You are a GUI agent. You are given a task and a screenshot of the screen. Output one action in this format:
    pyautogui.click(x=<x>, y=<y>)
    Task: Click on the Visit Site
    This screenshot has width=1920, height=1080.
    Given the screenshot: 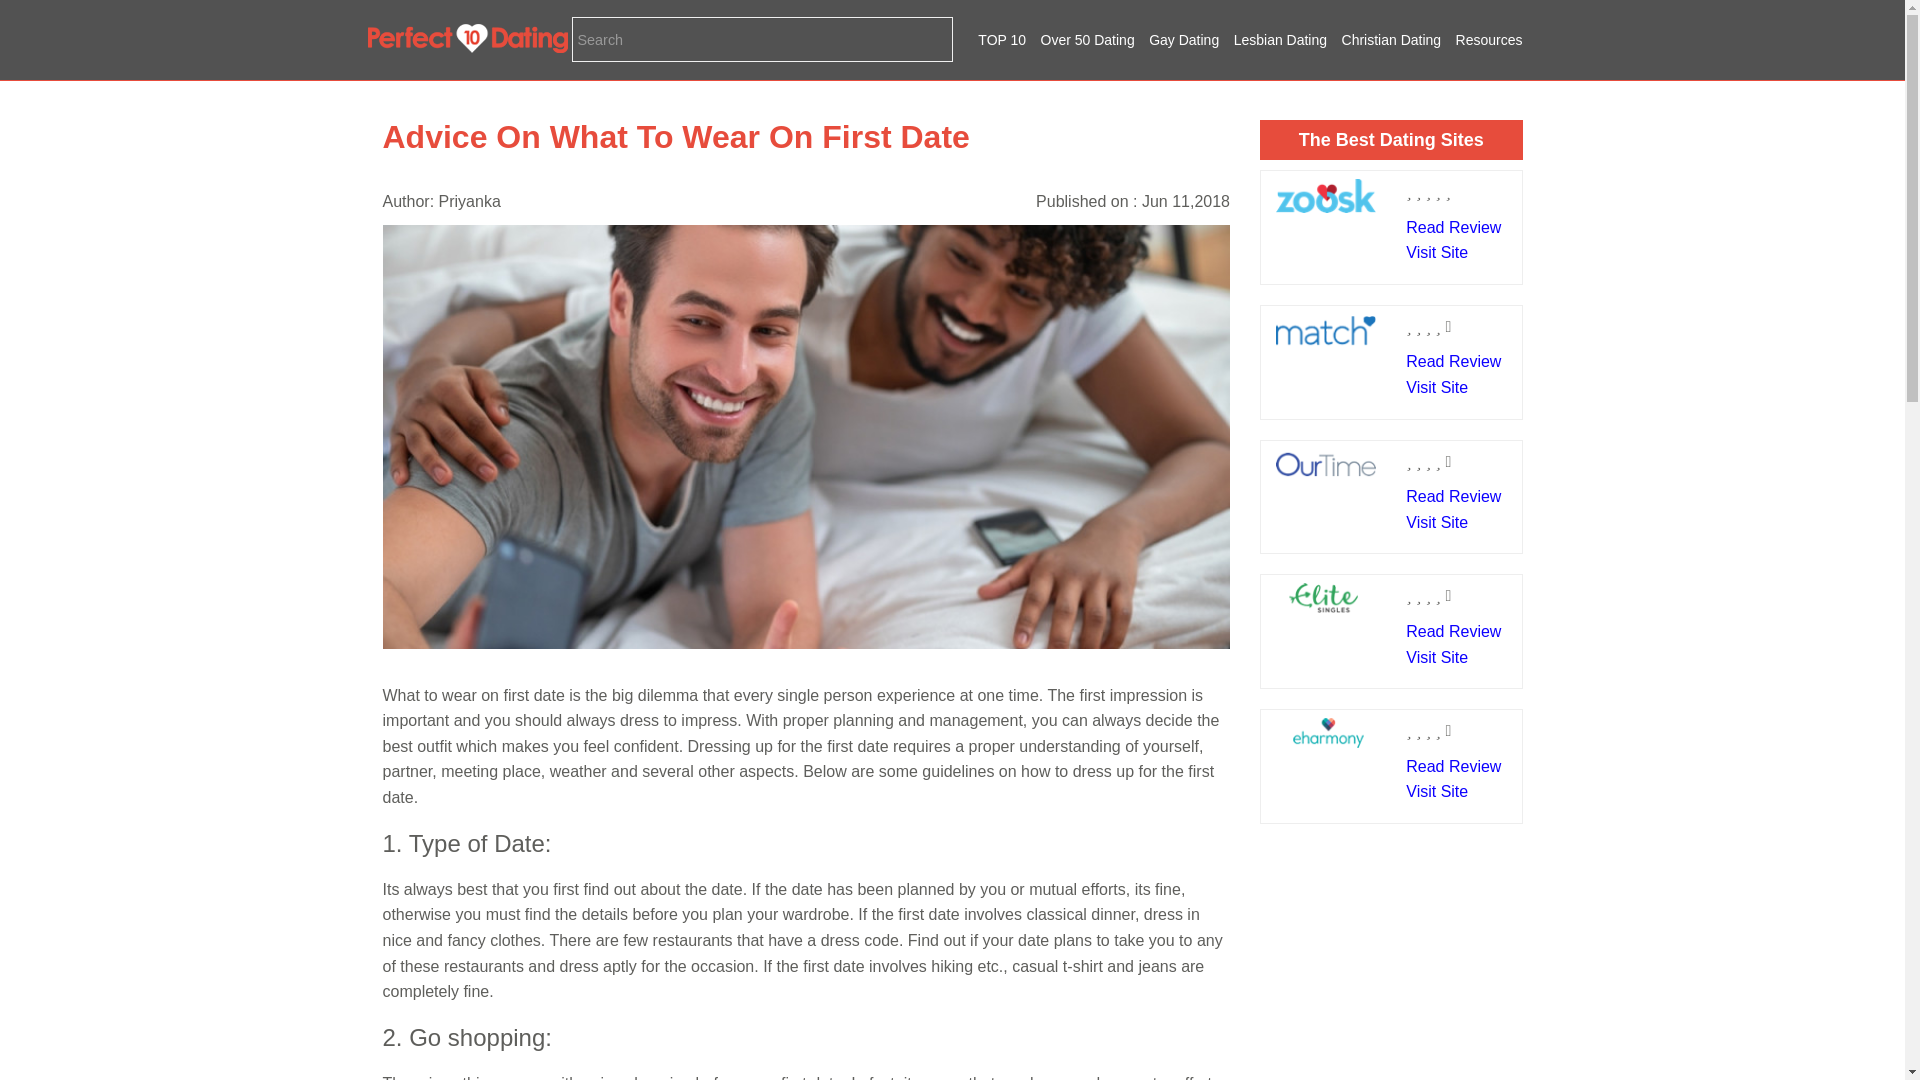 What is the action you would take?
    pyautogui.click(x=1436, y=658)
    